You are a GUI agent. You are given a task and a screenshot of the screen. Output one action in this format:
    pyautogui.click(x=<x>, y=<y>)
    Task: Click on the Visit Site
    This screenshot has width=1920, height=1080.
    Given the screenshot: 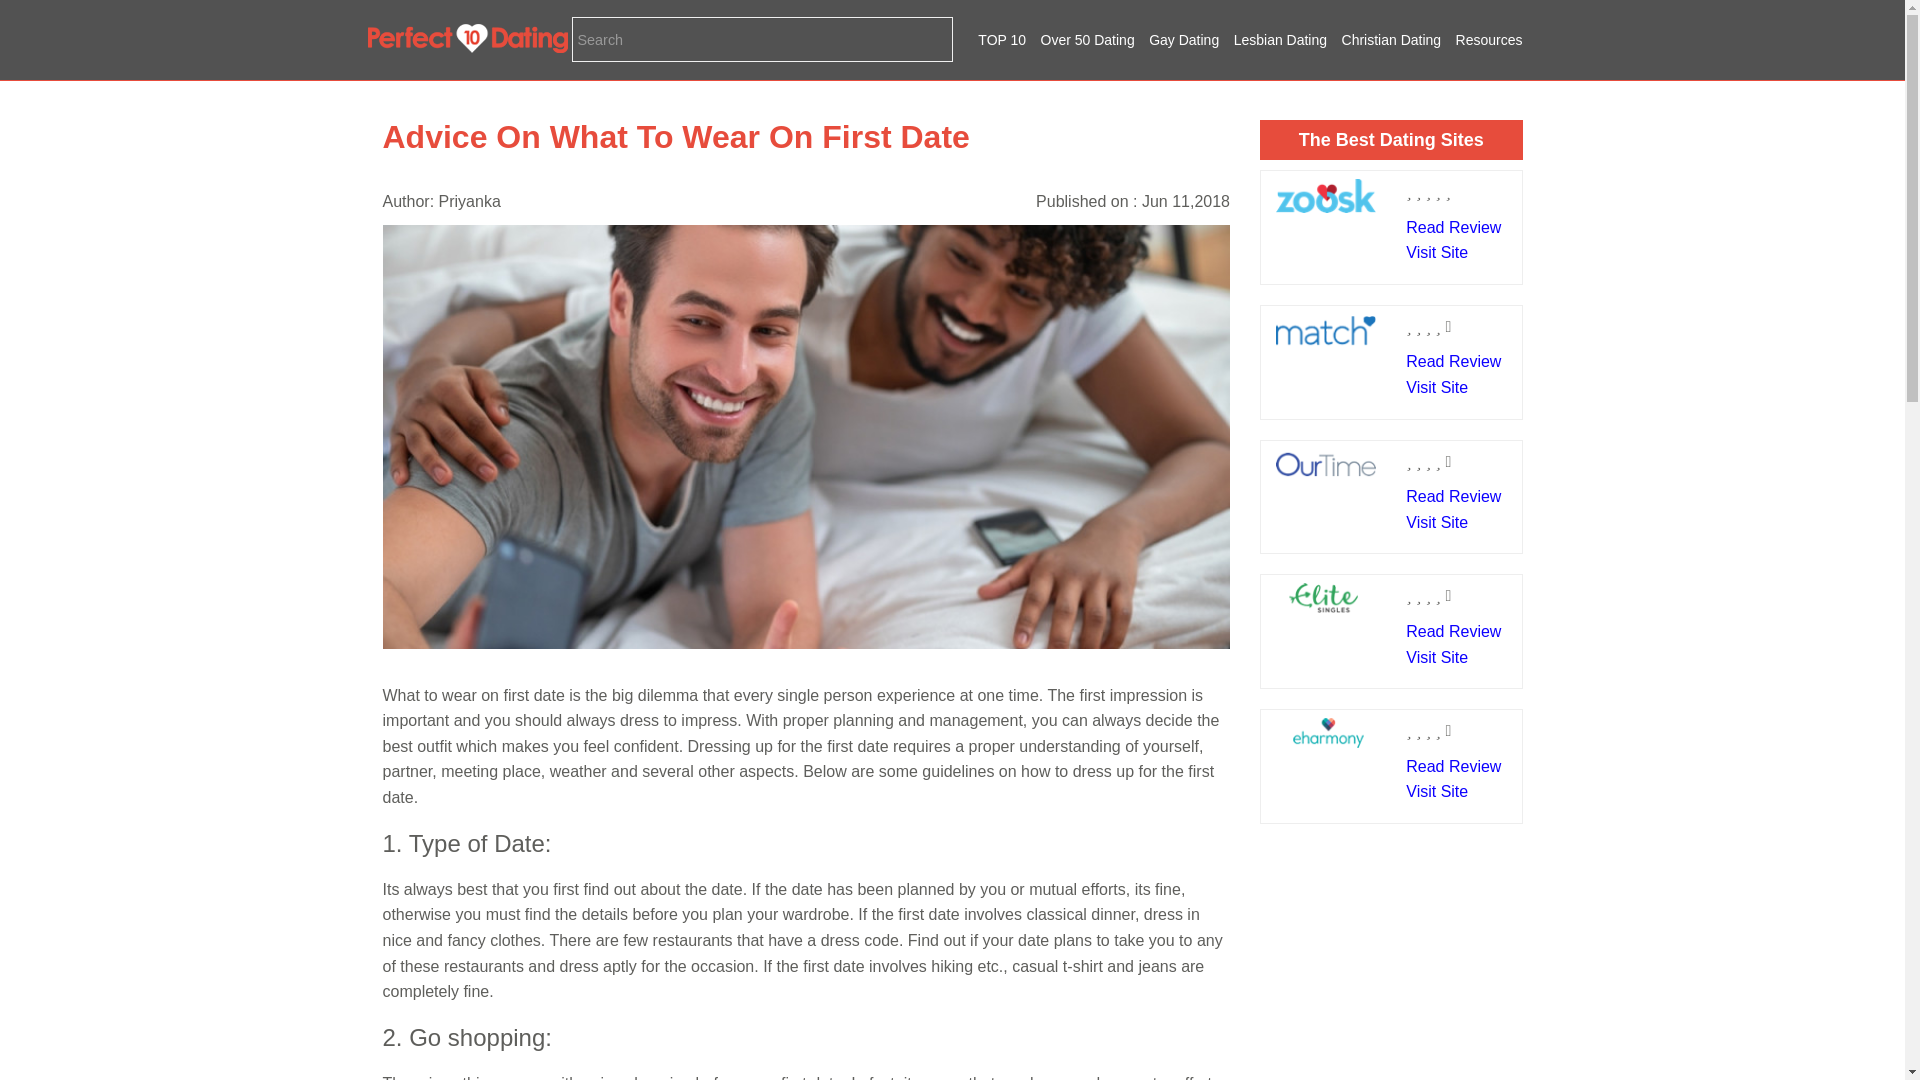 What is the action you would take?
    pyautogui.click(x=1436, y=658)
    